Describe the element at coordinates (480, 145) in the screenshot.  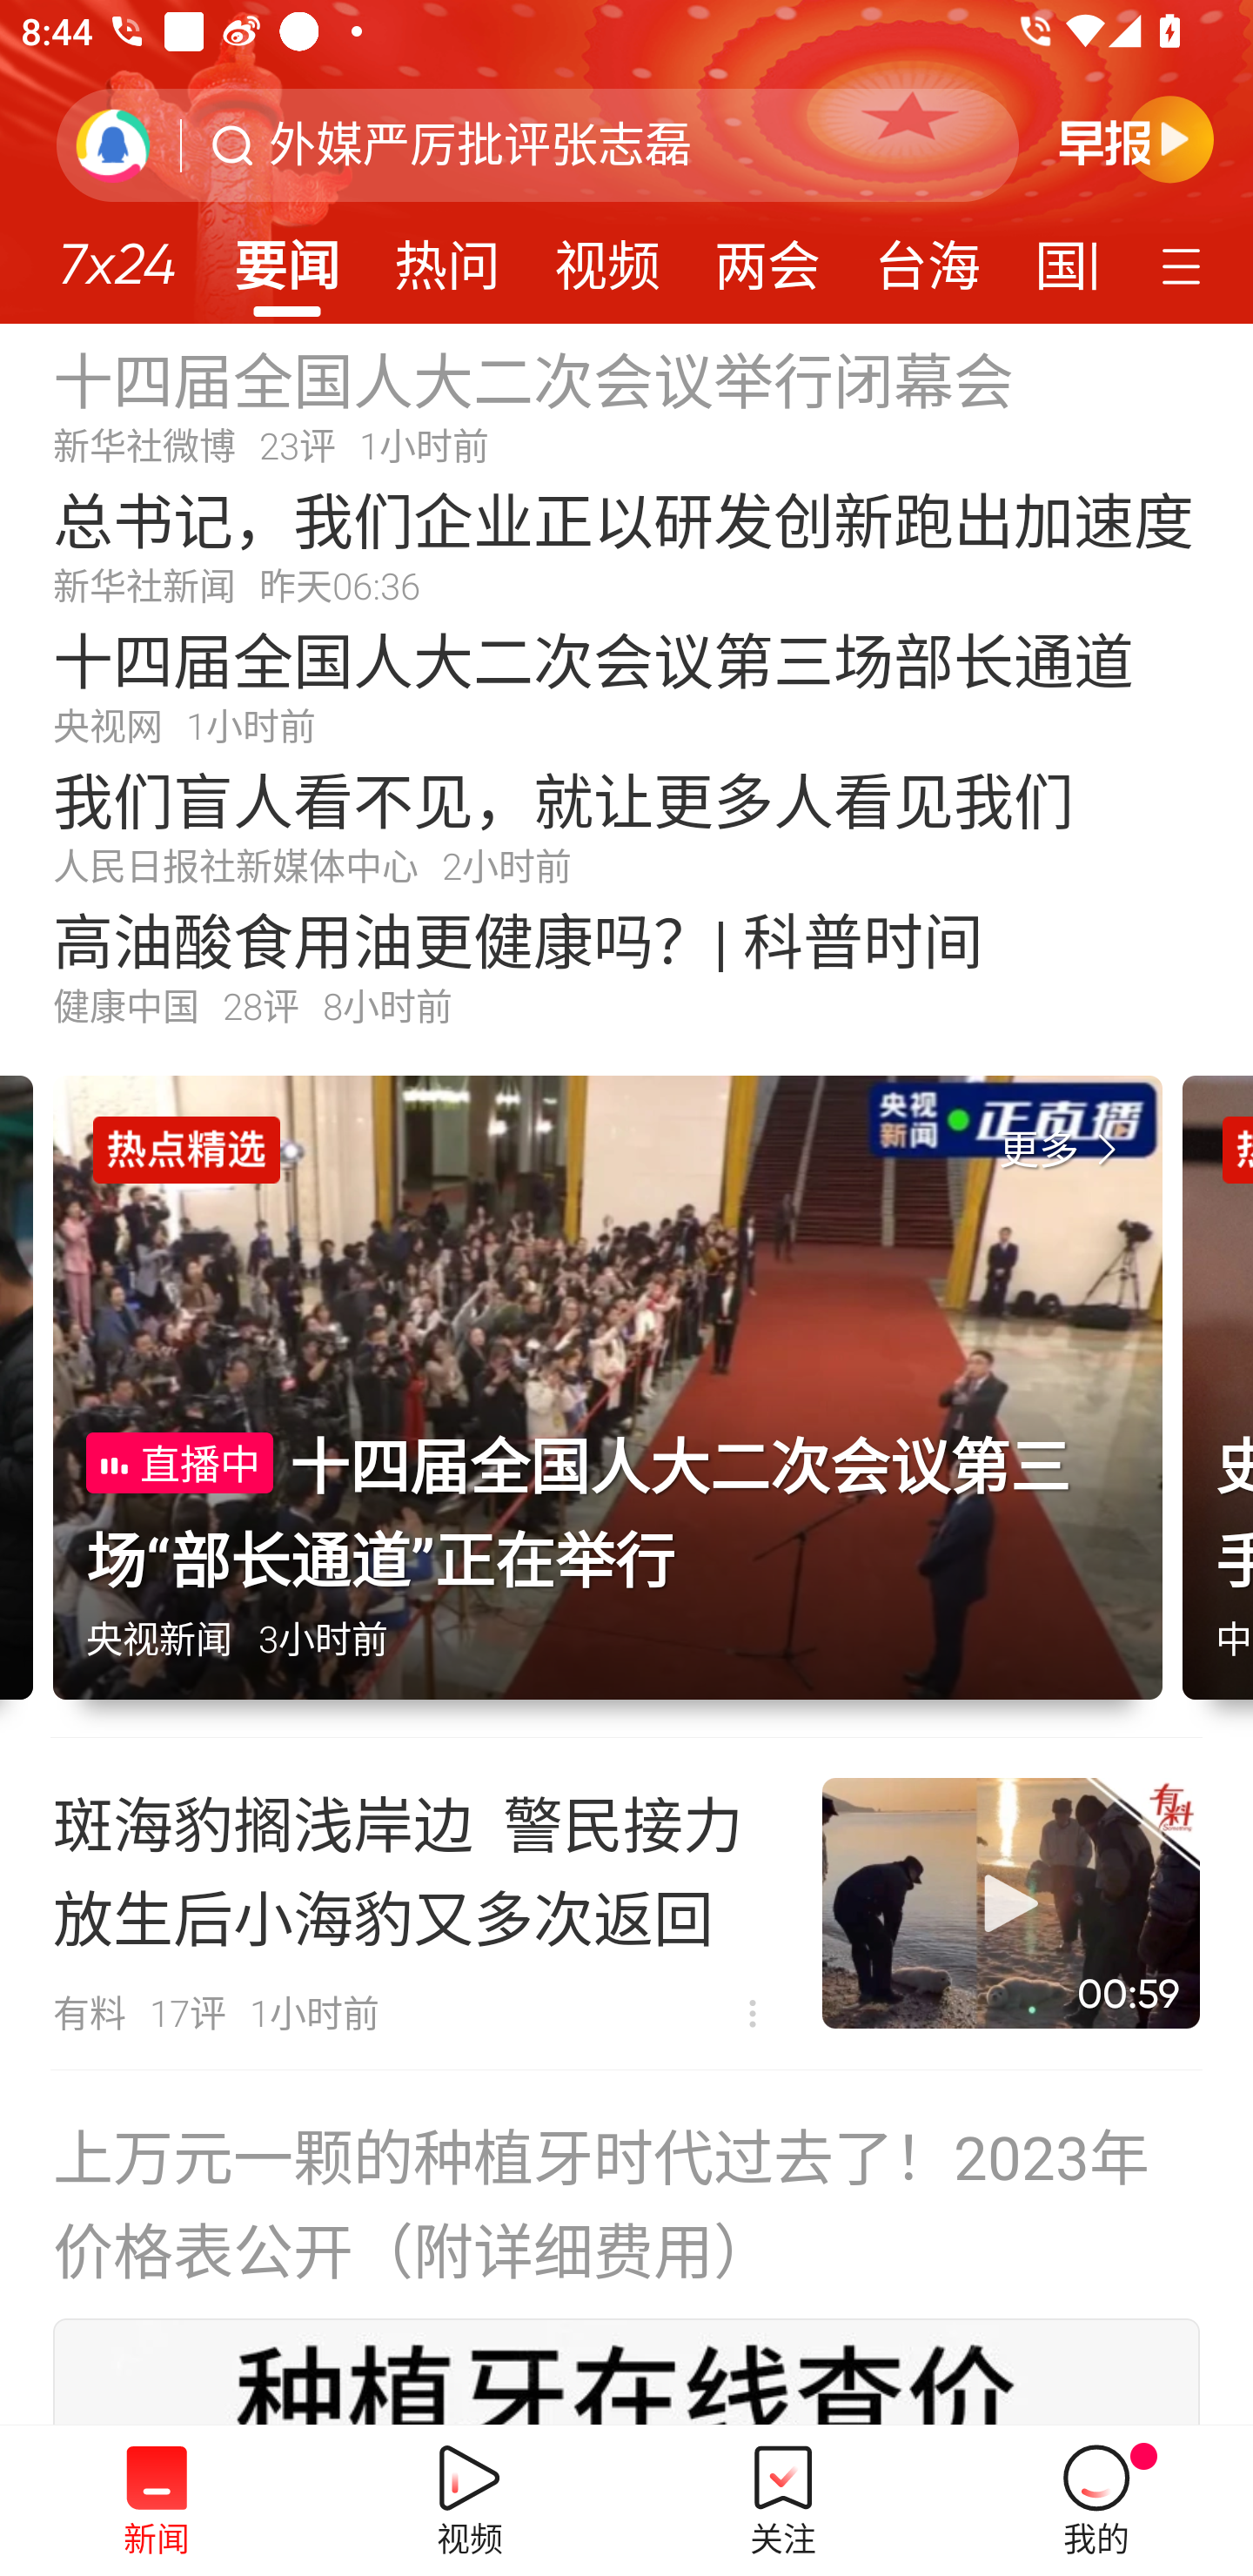
I see `外媒严厉批评张志磊` at that location.